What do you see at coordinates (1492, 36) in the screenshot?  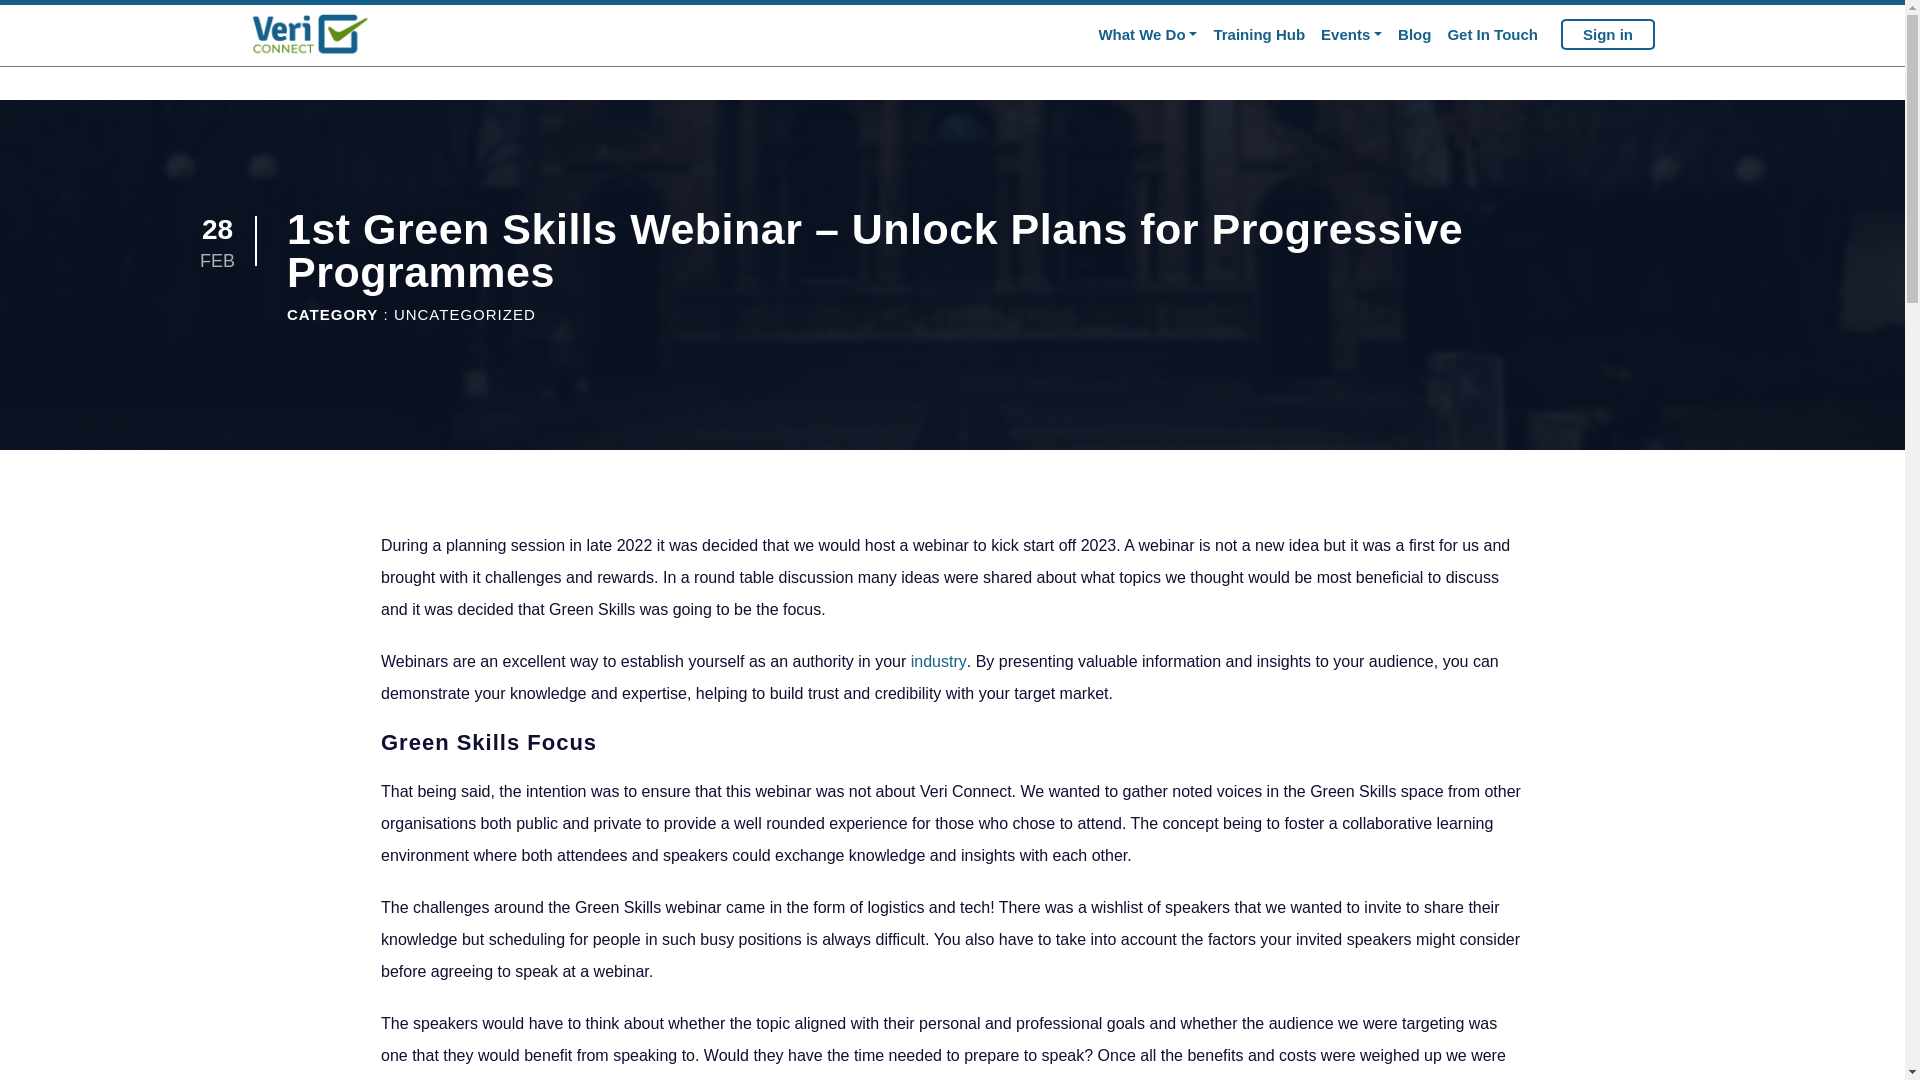 I see `Get In Touch` at bounding box center [1492, 36].